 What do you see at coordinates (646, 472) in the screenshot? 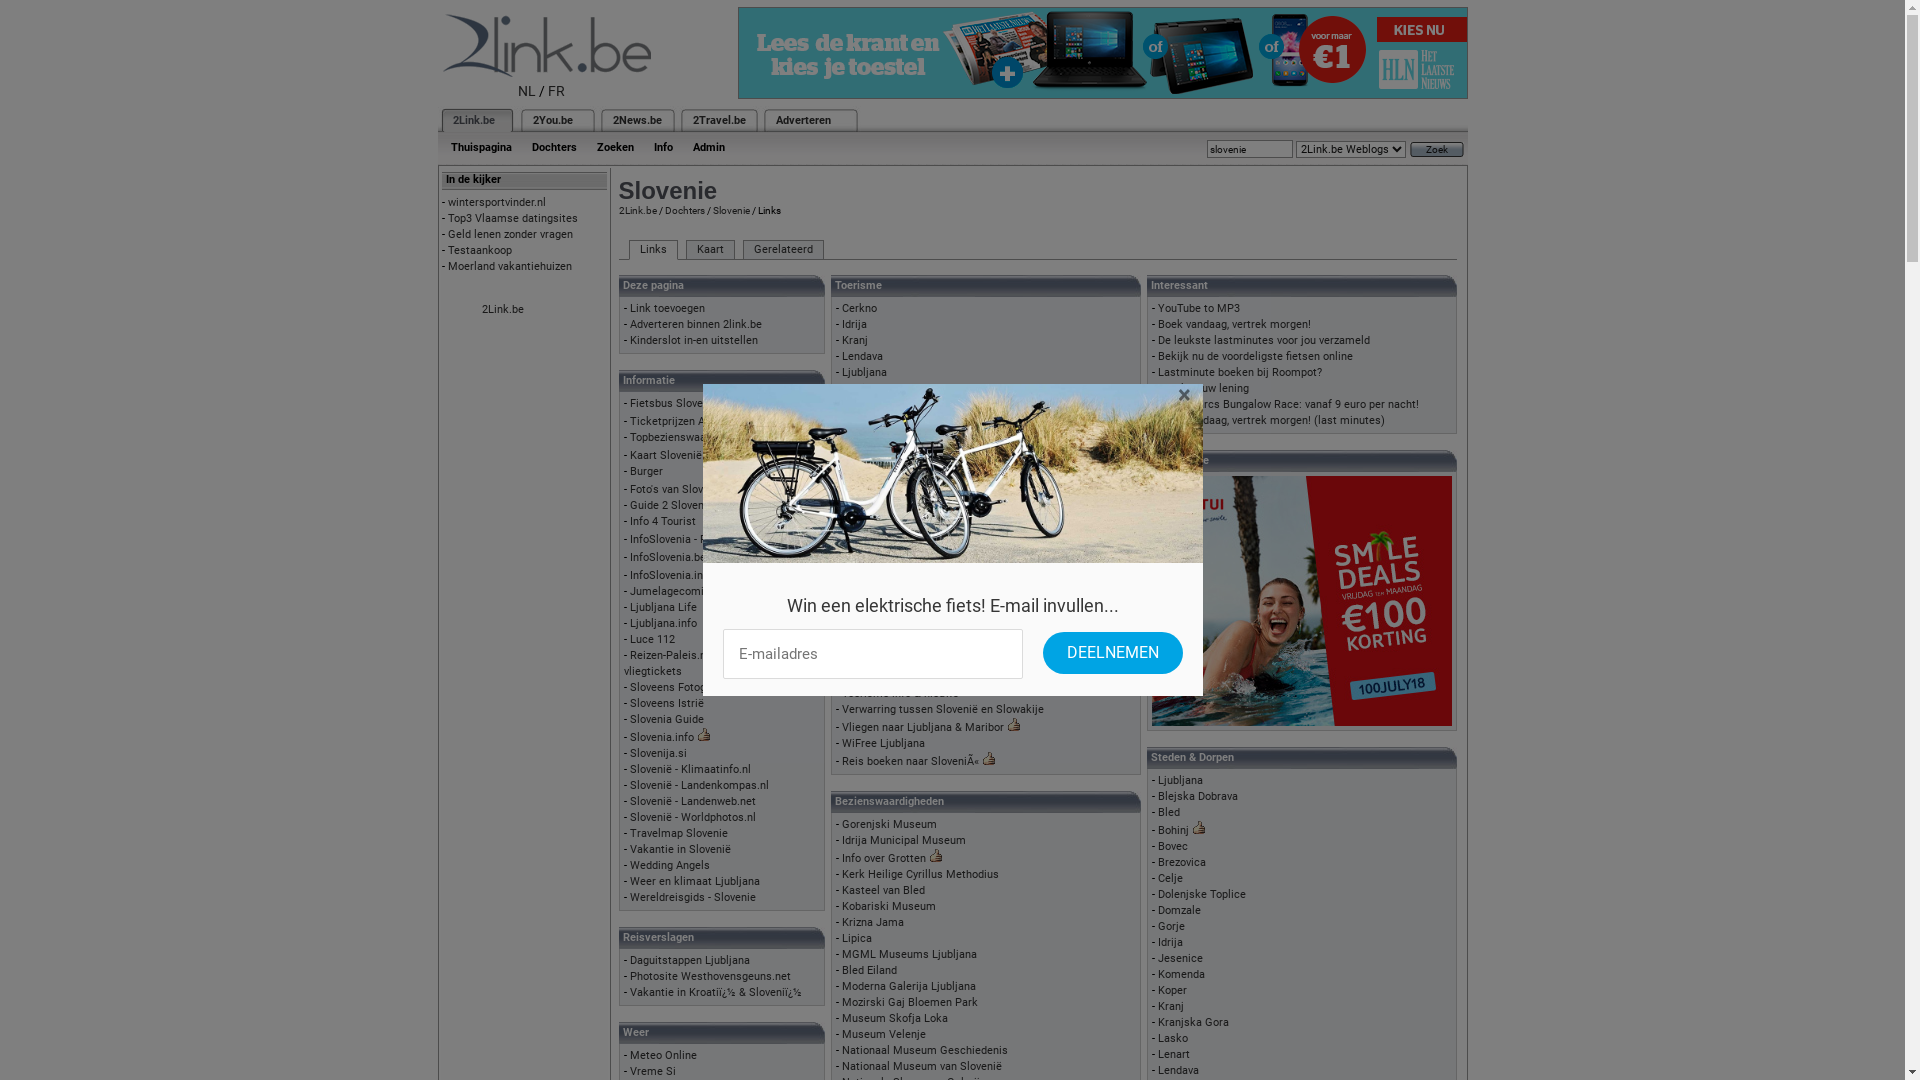
I see `Burger` at bounding box center [646, 472].